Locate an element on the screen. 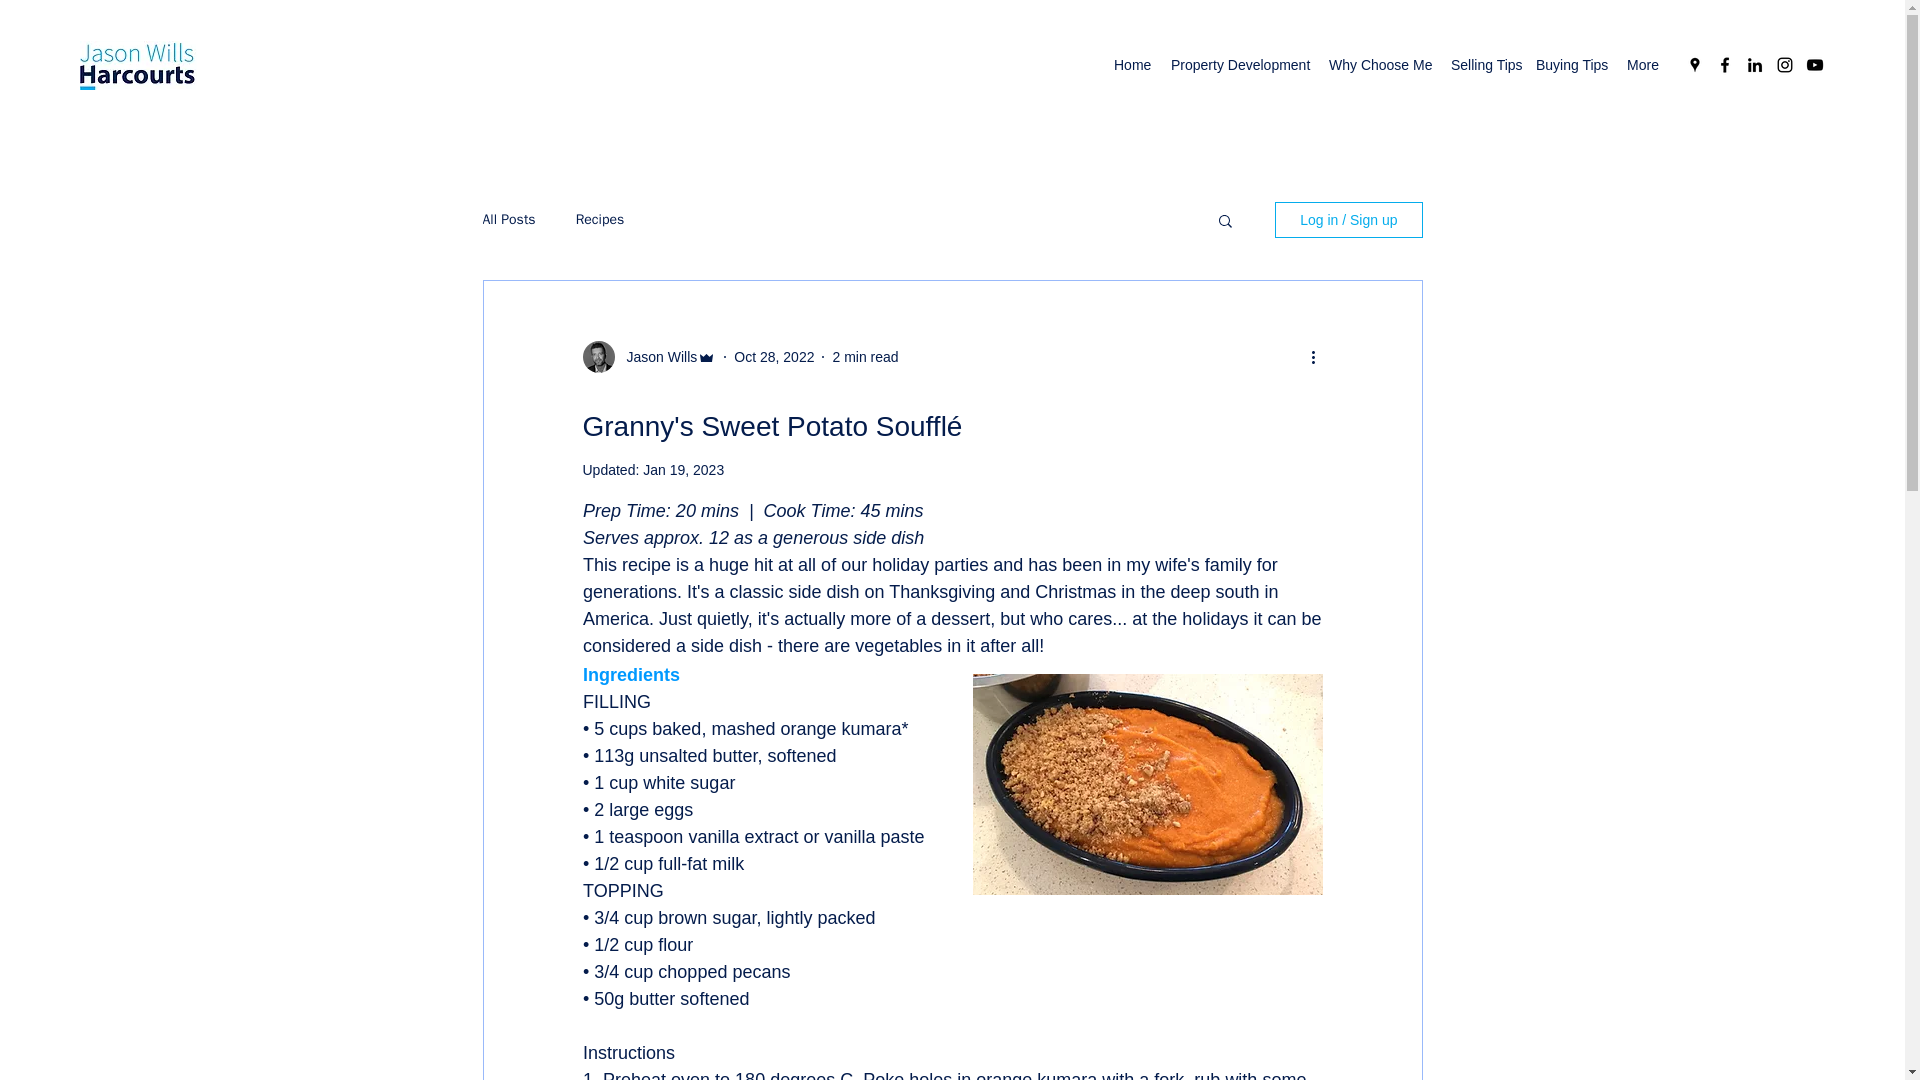 The image size is (1920, 1080). Jason Wills is located at coordinates (655, 356).